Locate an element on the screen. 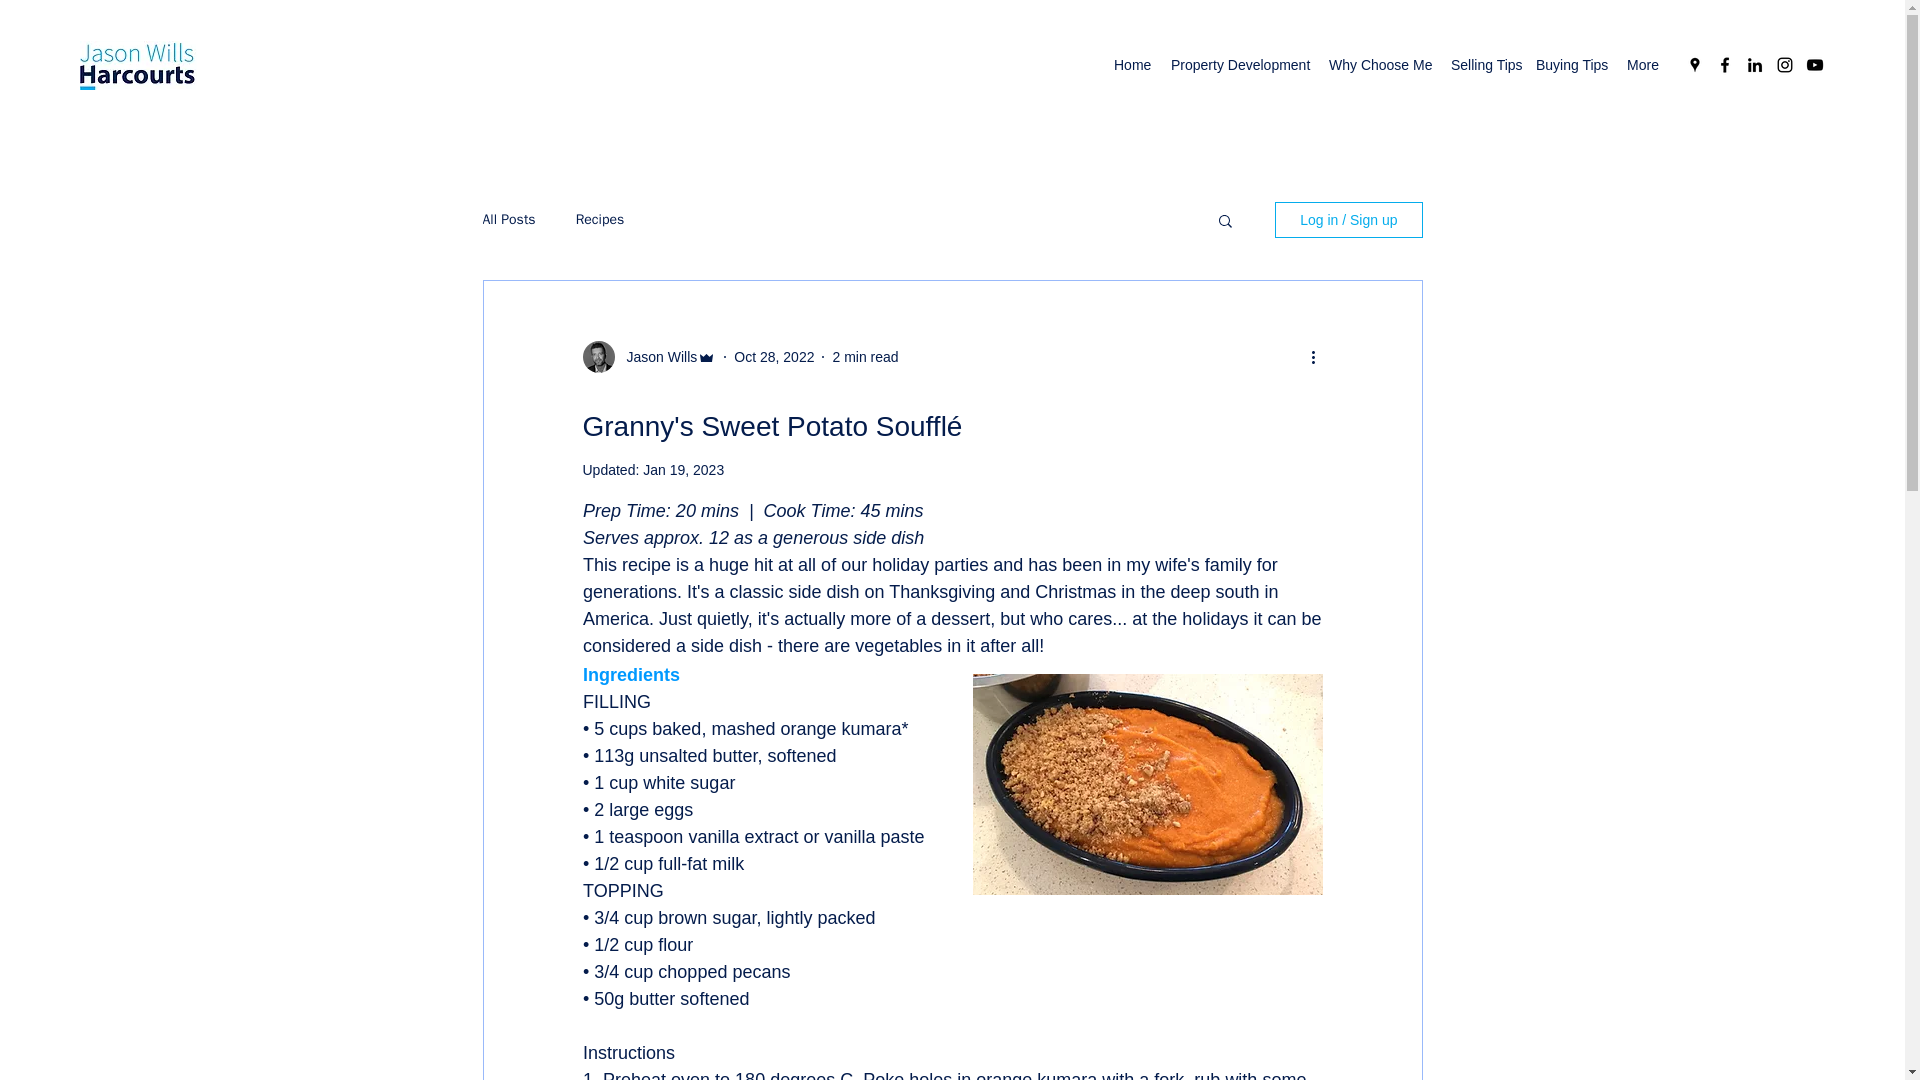 The image size is (1920, 1080). Jason Wills is located at coordinates (655, 356).